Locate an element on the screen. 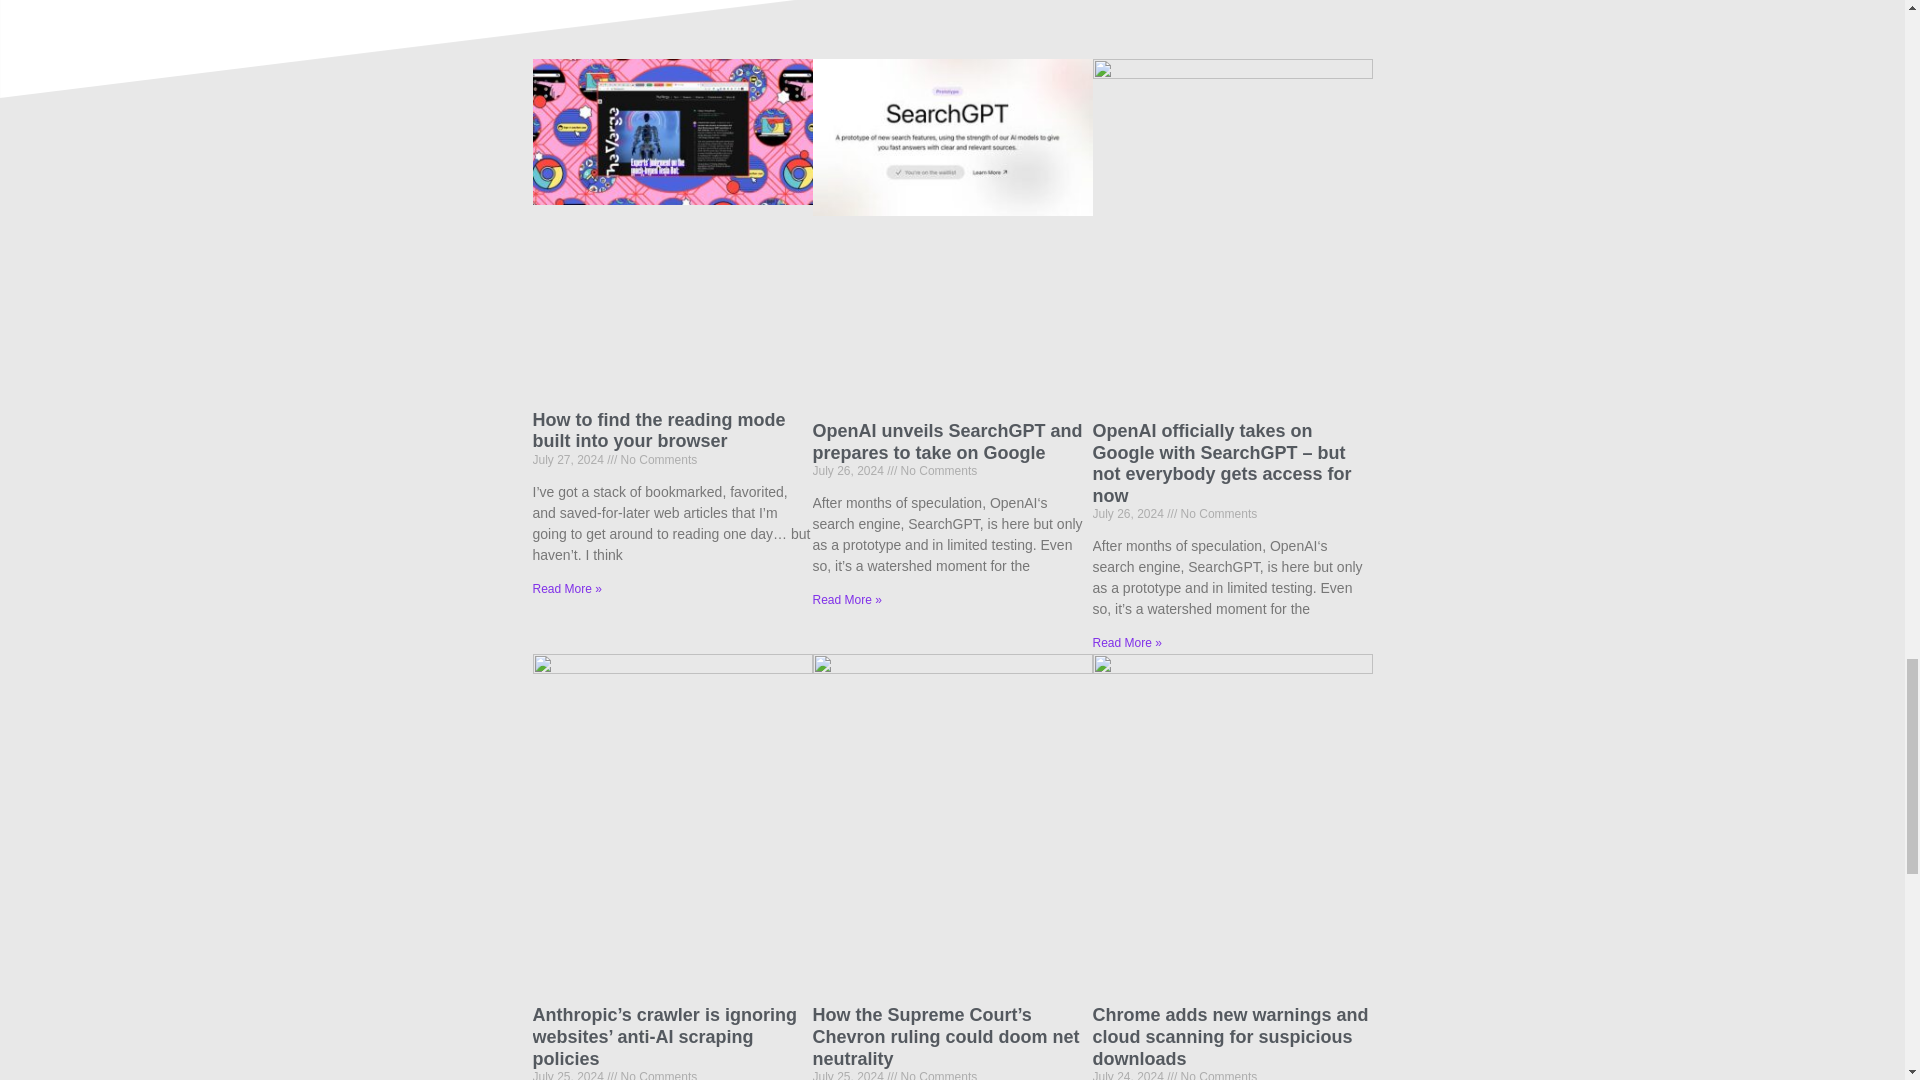  How to find the reading mode built into your browser is located at coordinates (658, 431).